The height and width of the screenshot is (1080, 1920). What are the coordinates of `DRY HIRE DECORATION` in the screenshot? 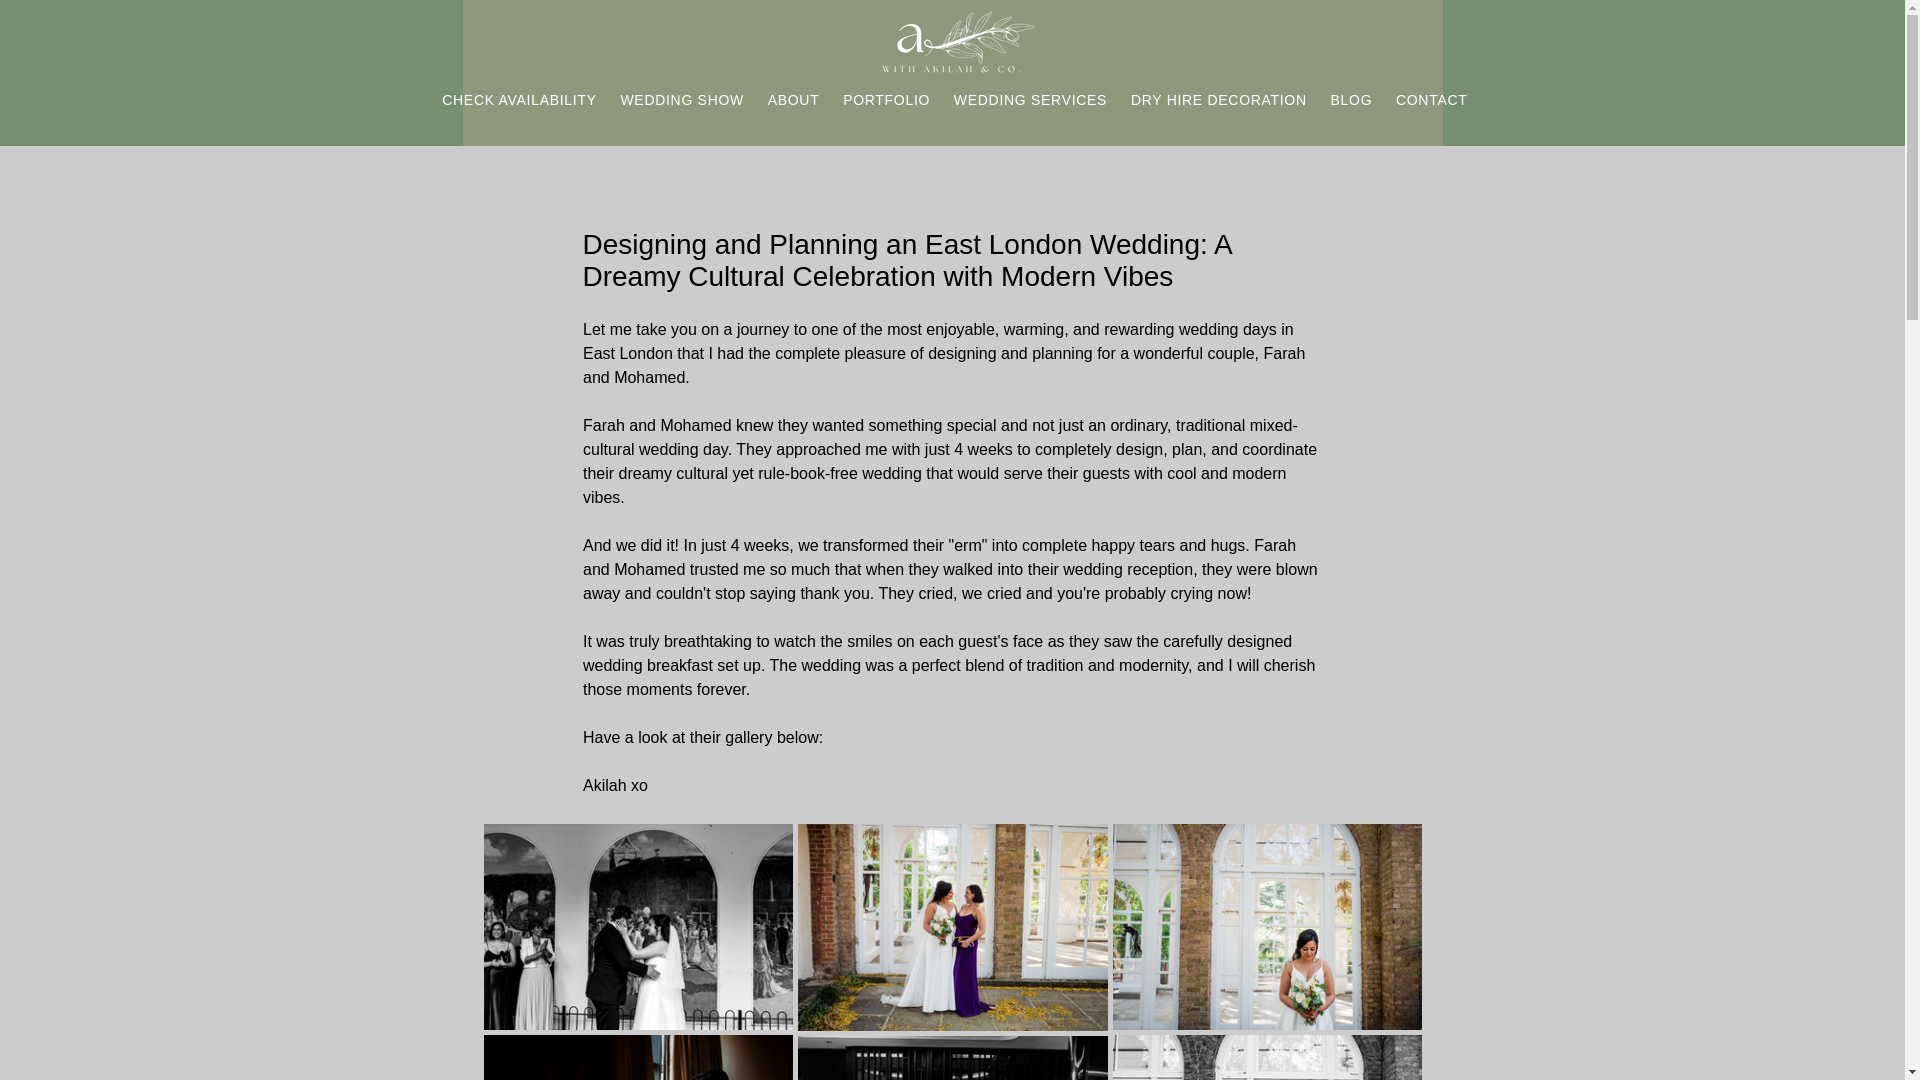 It's located at (1217, 100).